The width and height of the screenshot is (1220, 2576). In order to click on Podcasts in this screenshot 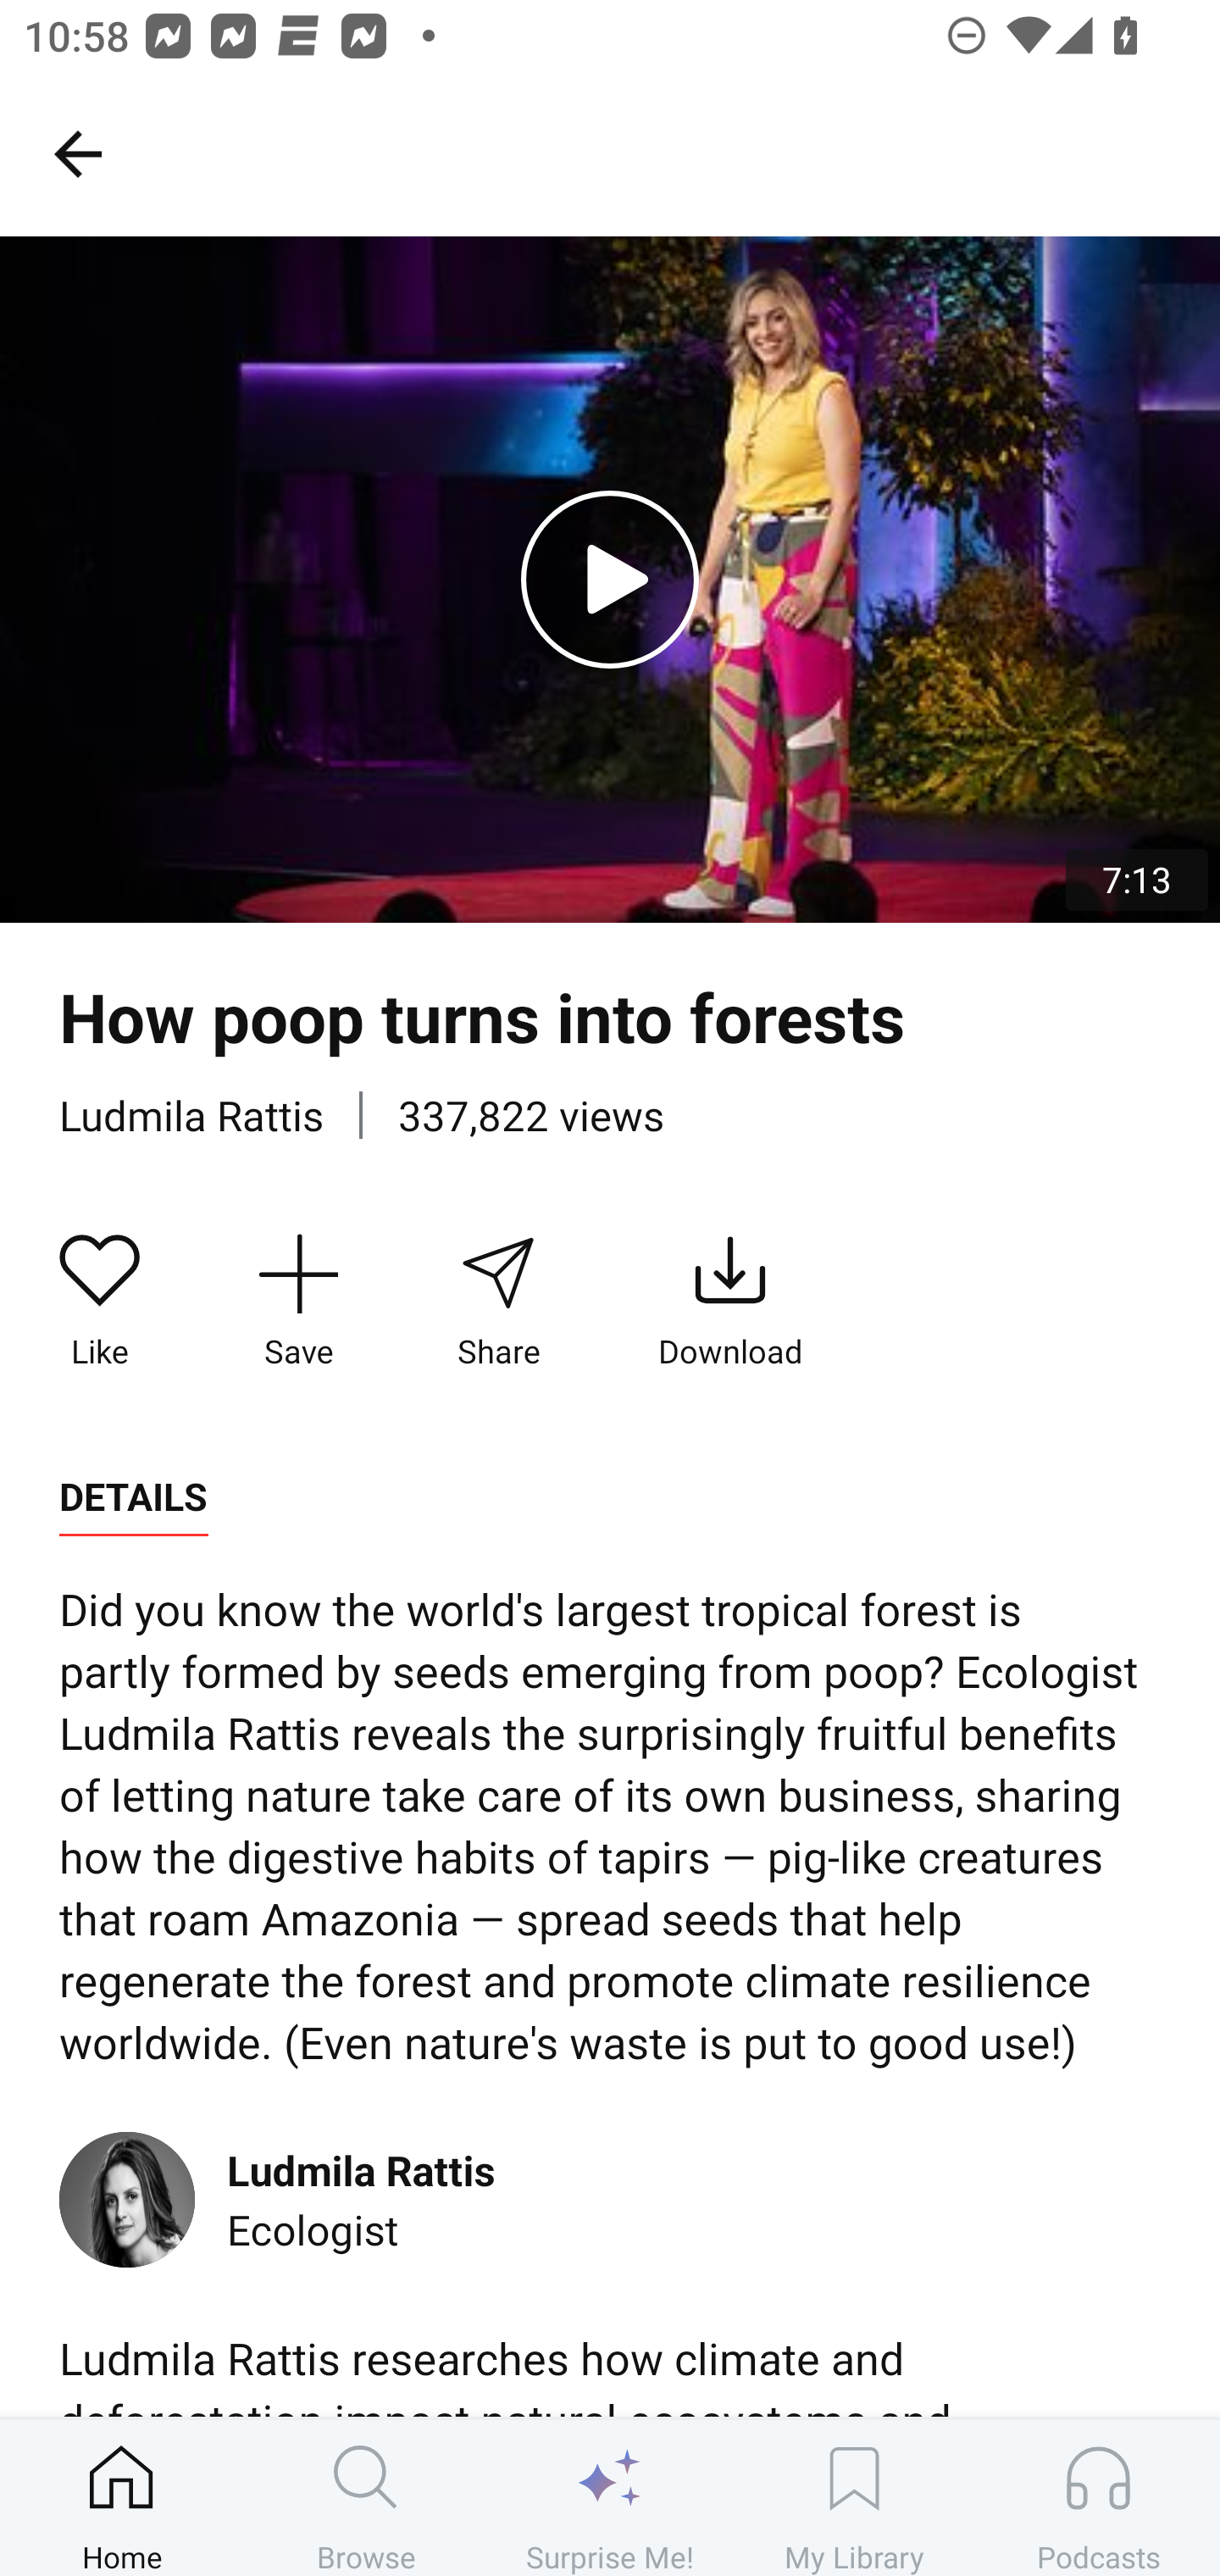, I will do `click(1098, 2497)`.